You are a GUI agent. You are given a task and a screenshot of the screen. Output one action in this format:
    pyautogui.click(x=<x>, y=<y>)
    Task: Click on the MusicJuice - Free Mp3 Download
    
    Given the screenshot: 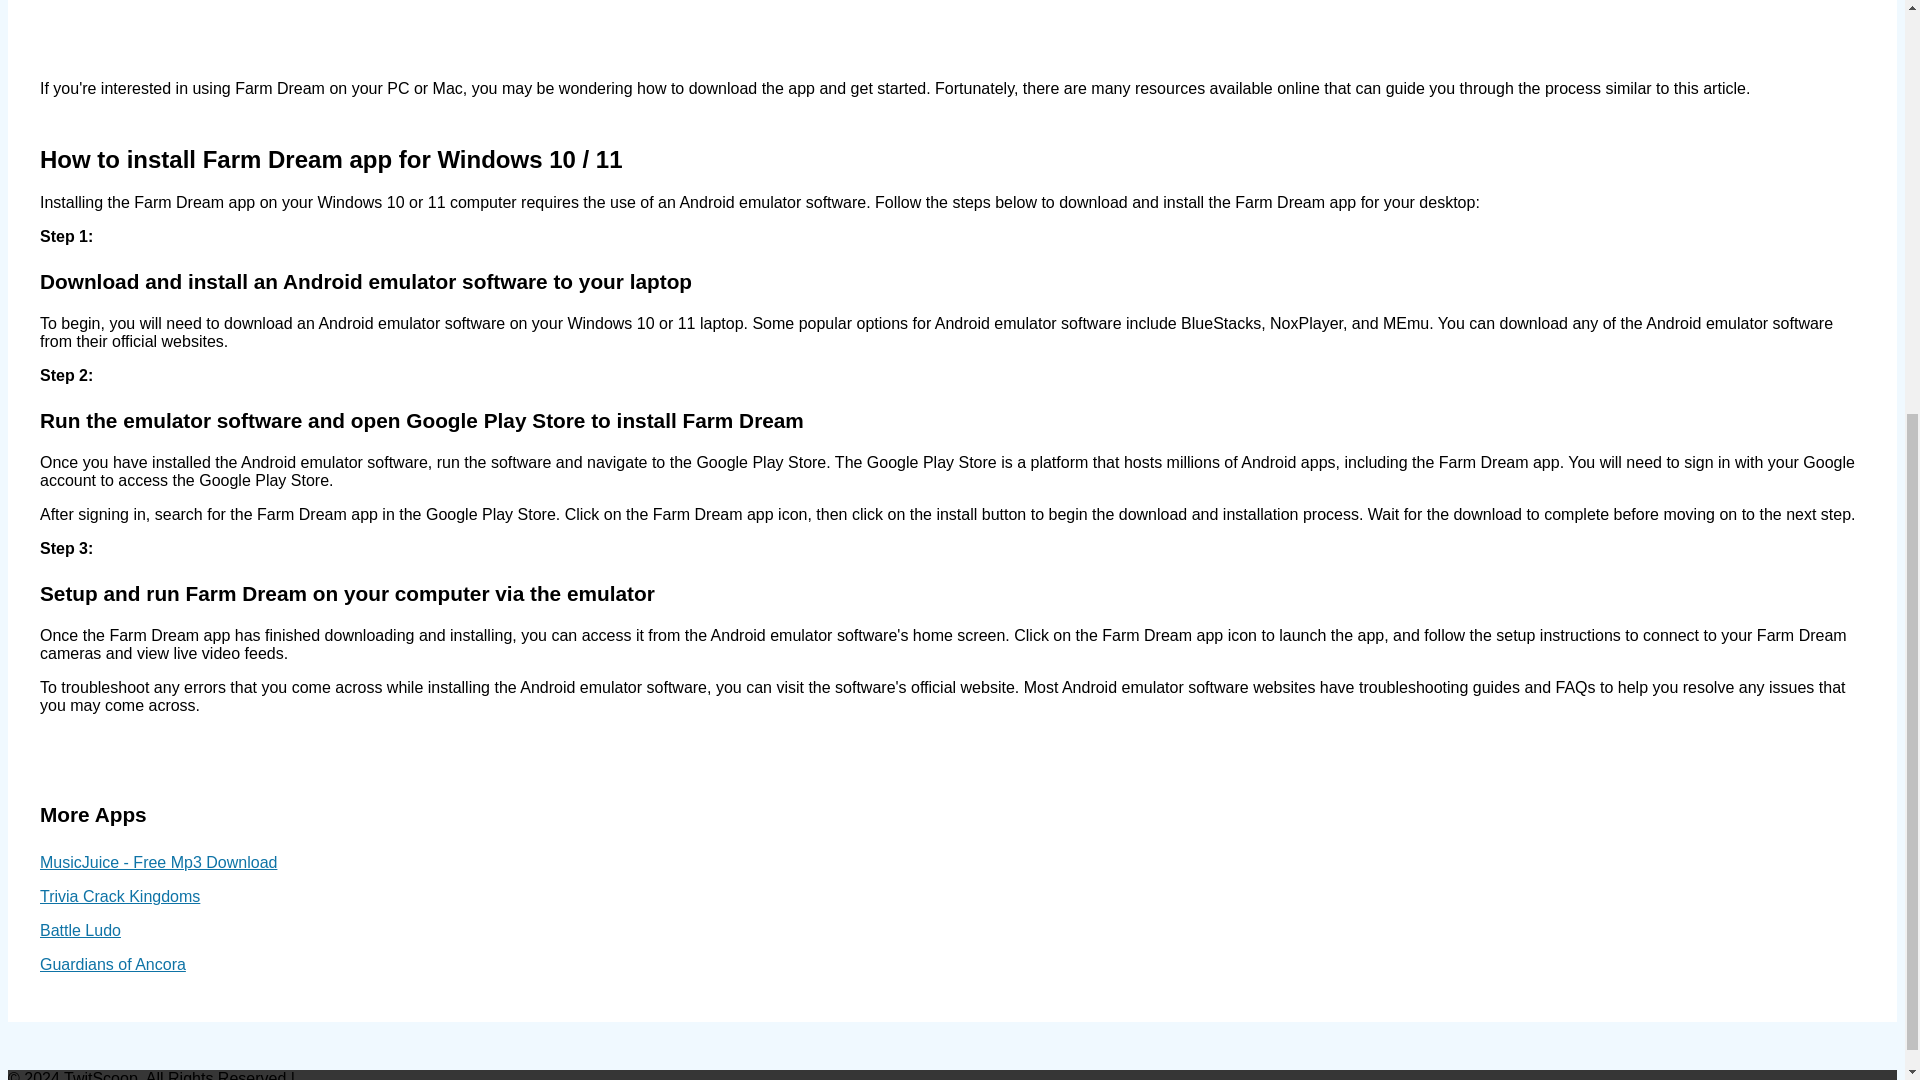 What is the action you would take?
    pyautogui.click(x=158, y=862)
    